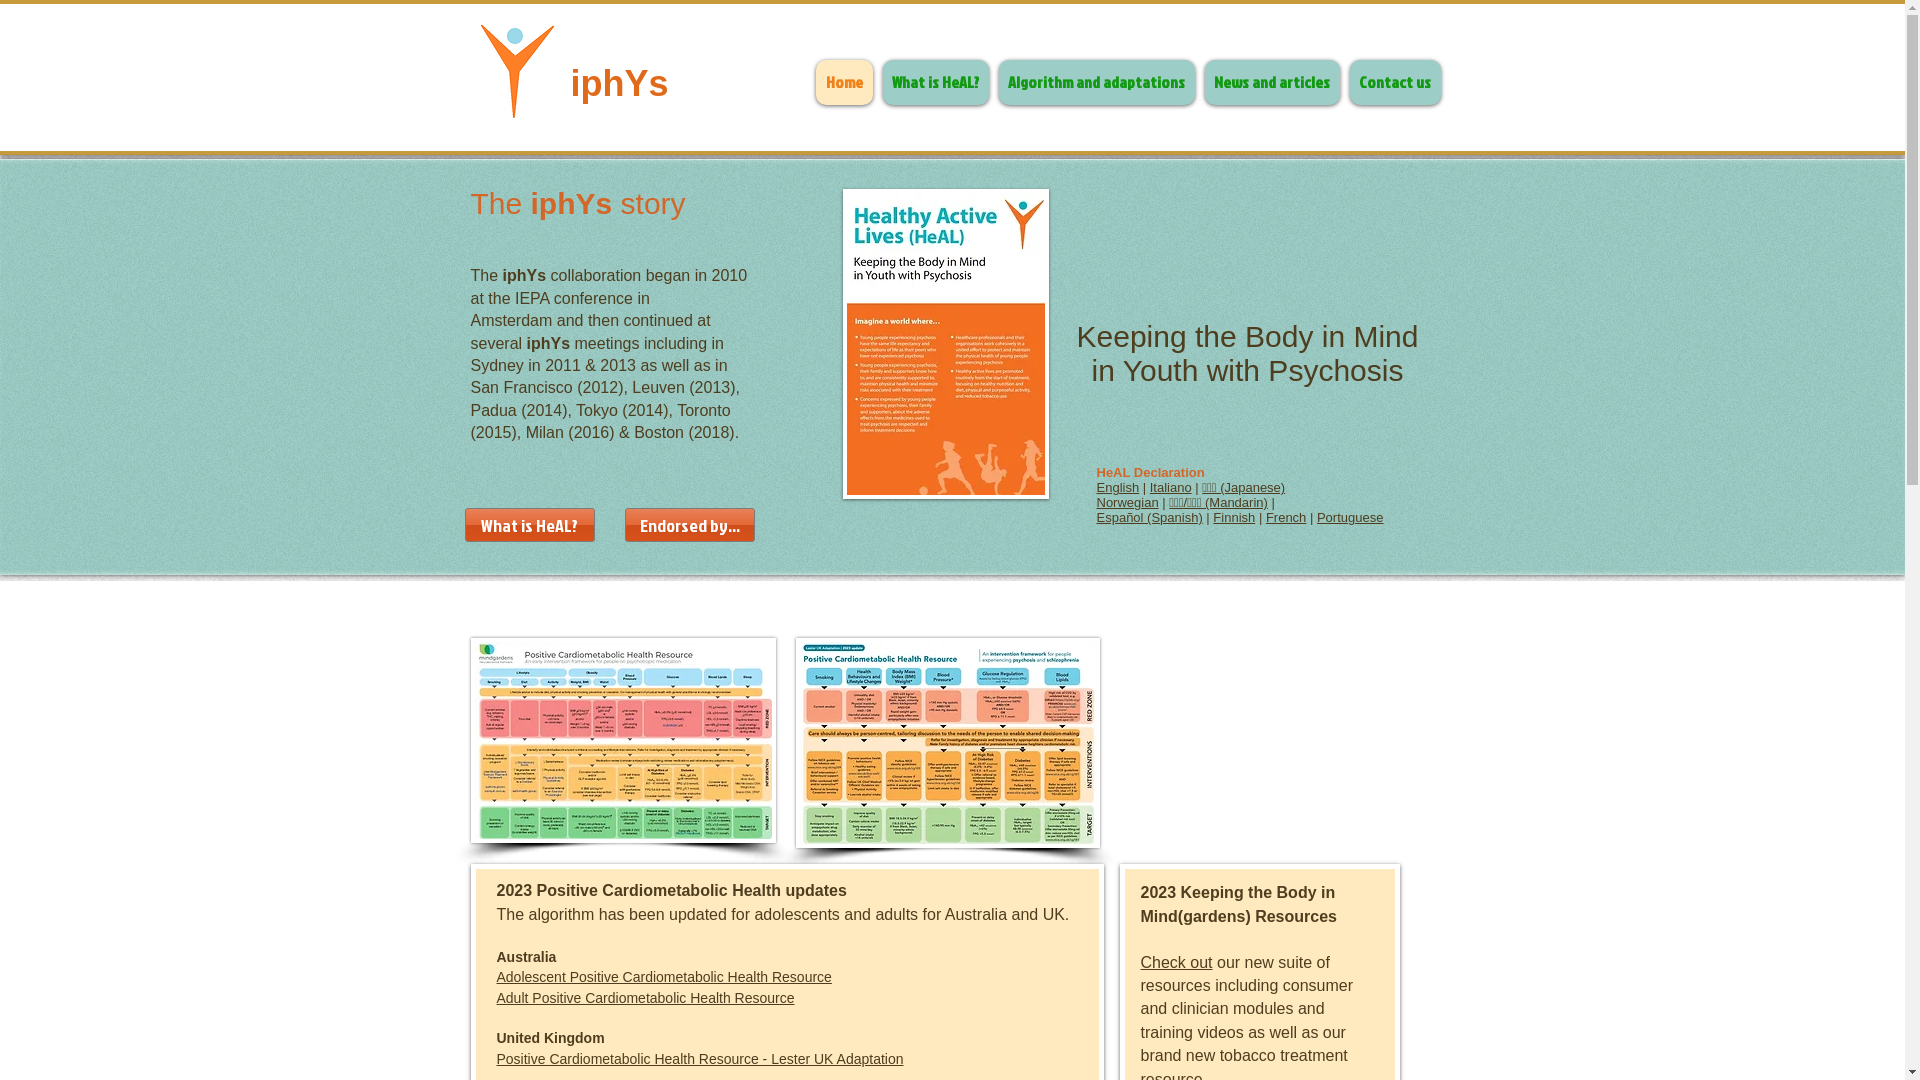 The width and height of the screenshot is (1920, 1080). Describe the element at coordinates (1234, 518) in the screenshot. I see `Finnish` at that location.